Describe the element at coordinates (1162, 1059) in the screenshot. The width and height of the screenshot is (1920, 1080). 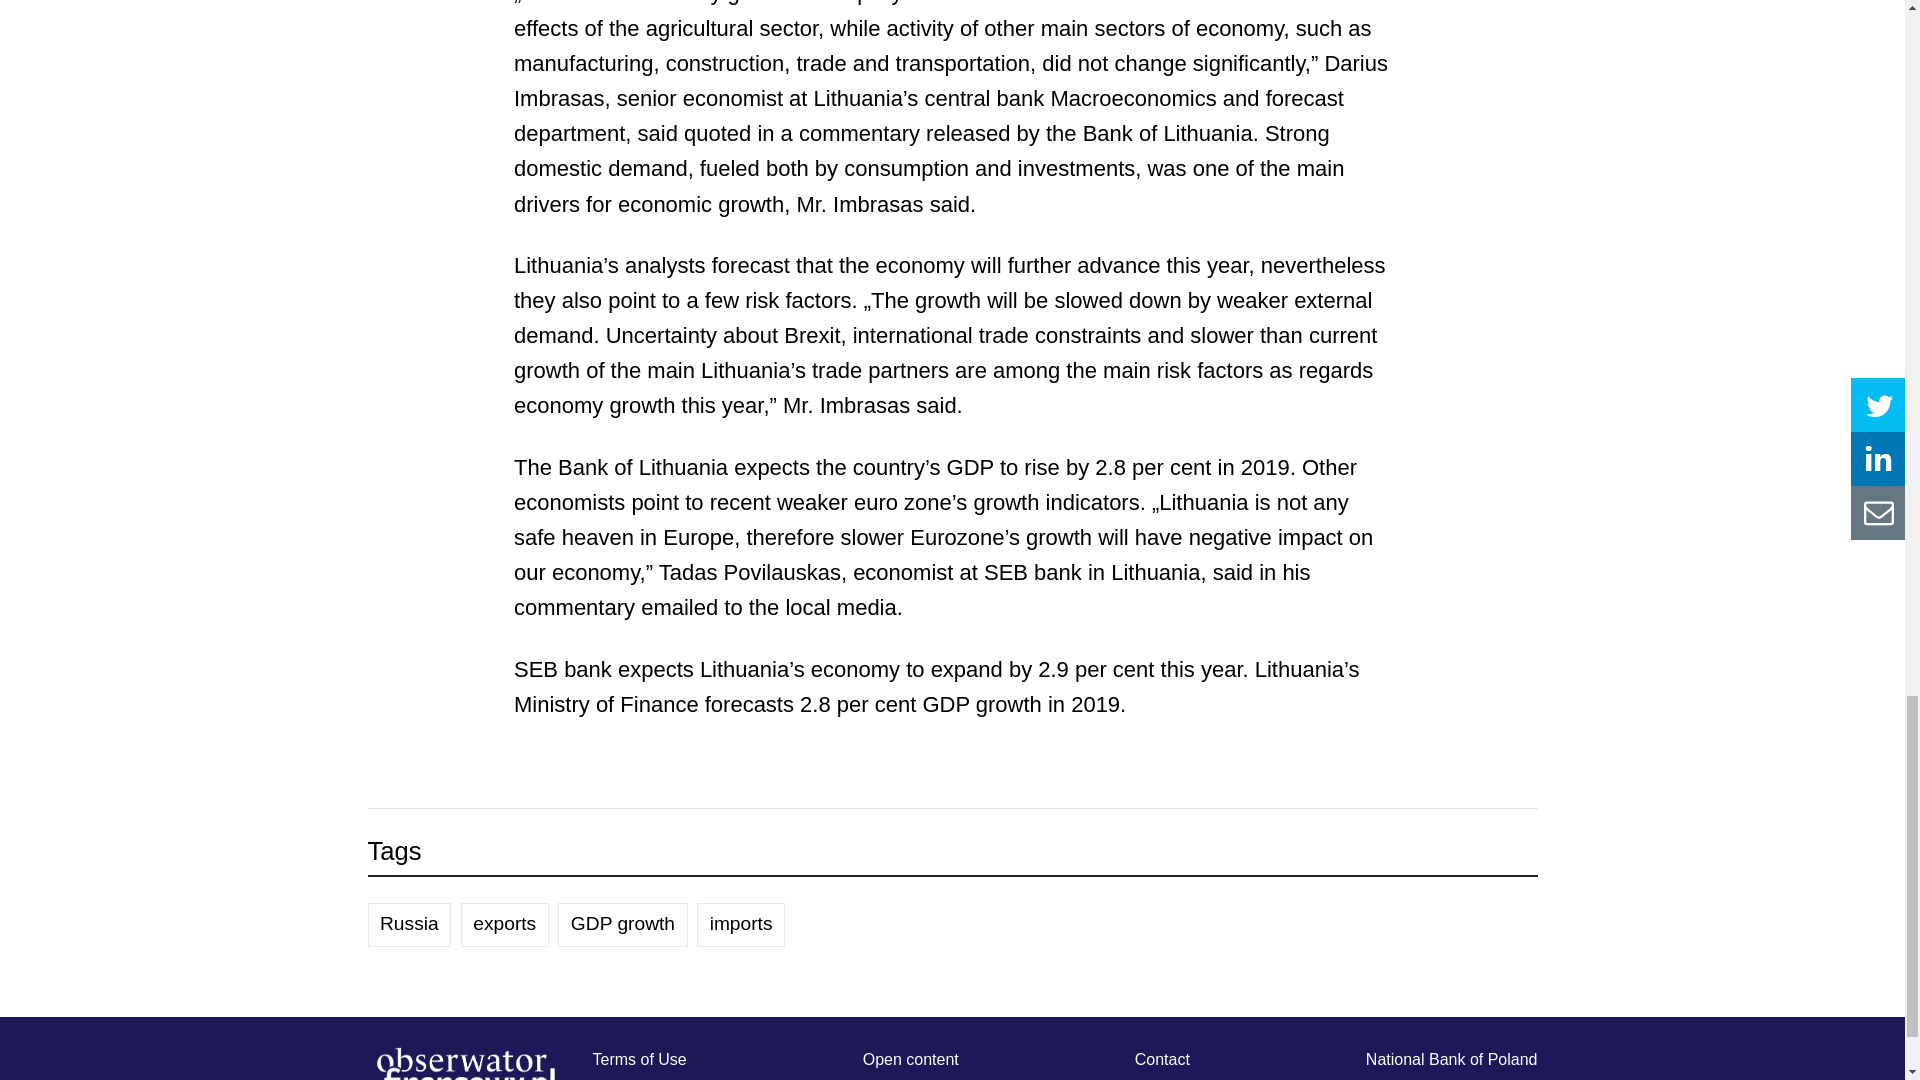
I see `Contact` at that location.